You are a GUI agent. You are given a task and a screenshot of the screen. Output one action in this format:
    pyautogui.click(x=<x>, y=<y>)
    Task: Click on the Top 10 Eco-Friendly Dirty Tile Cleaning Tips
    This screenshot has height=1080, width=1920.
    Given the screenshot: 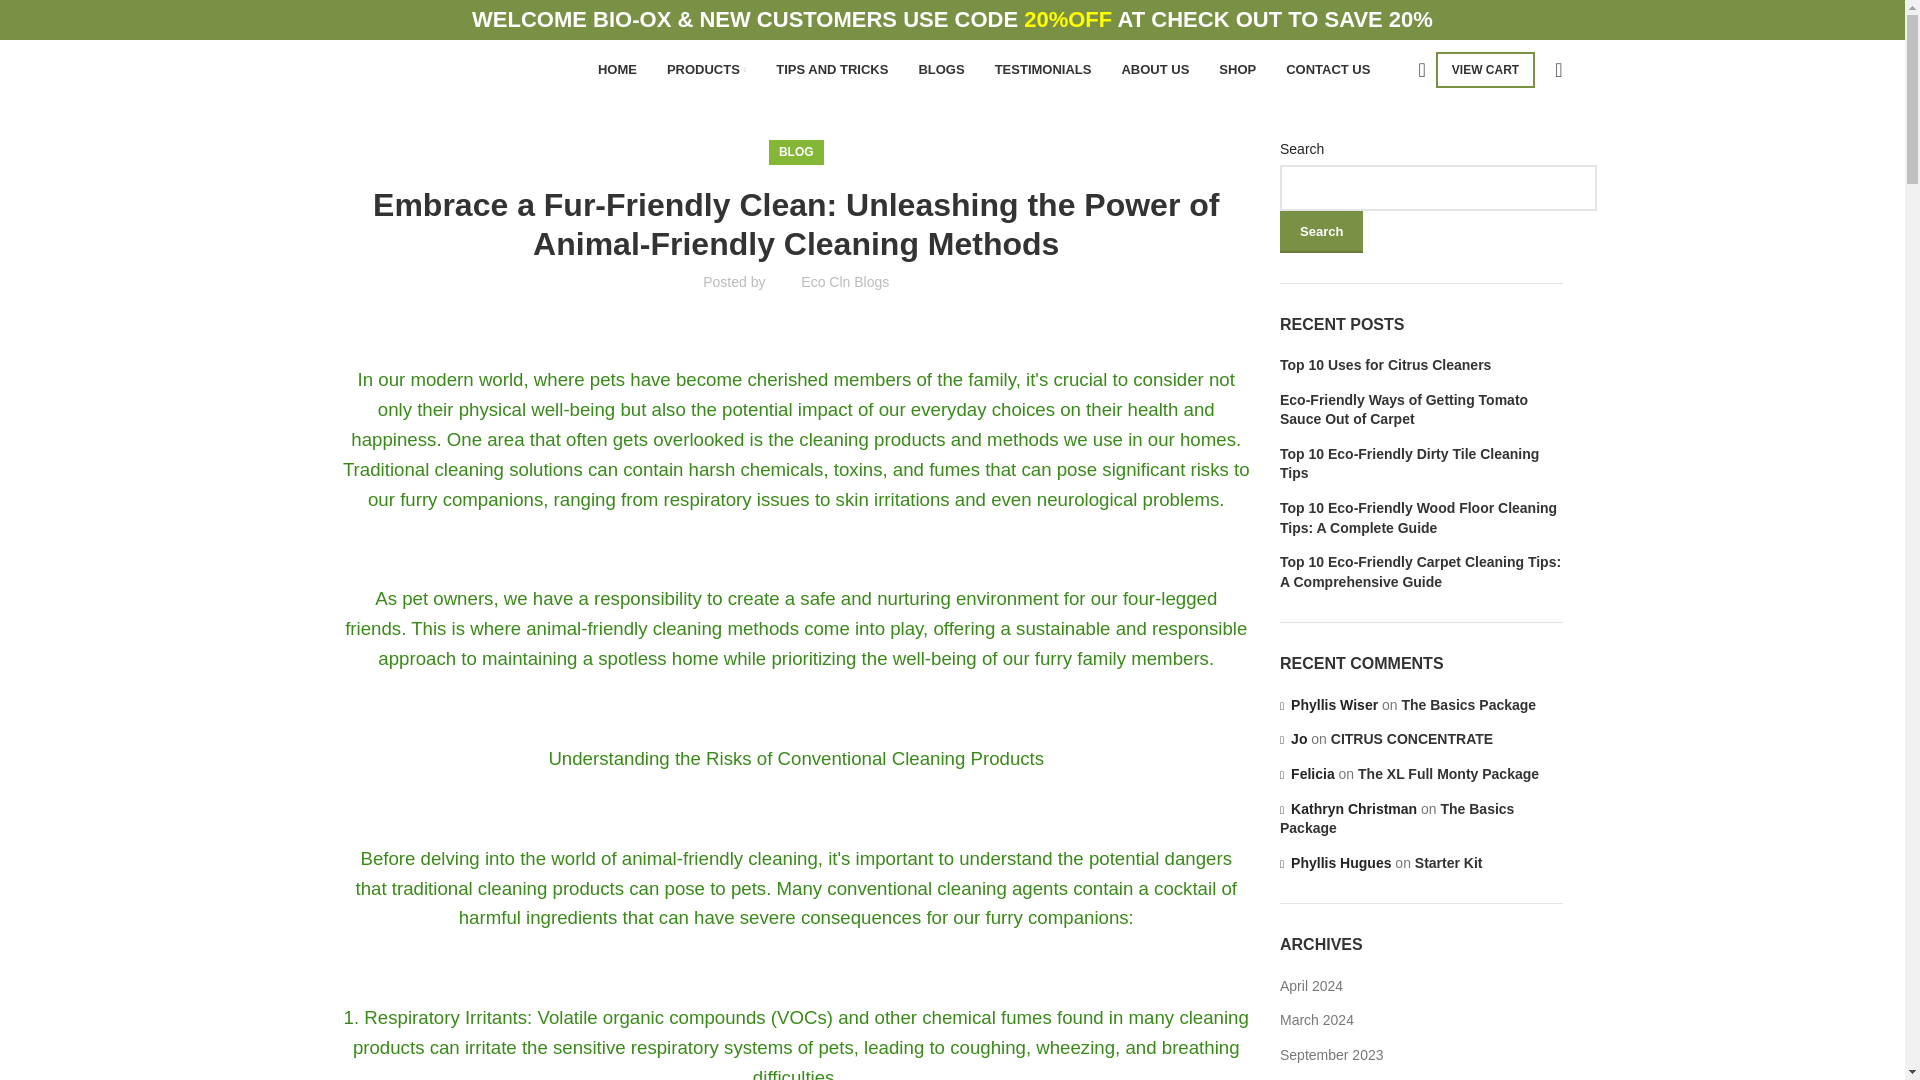 What is the action you would take?
    pyautogui.click(x=1421, y=464)
    